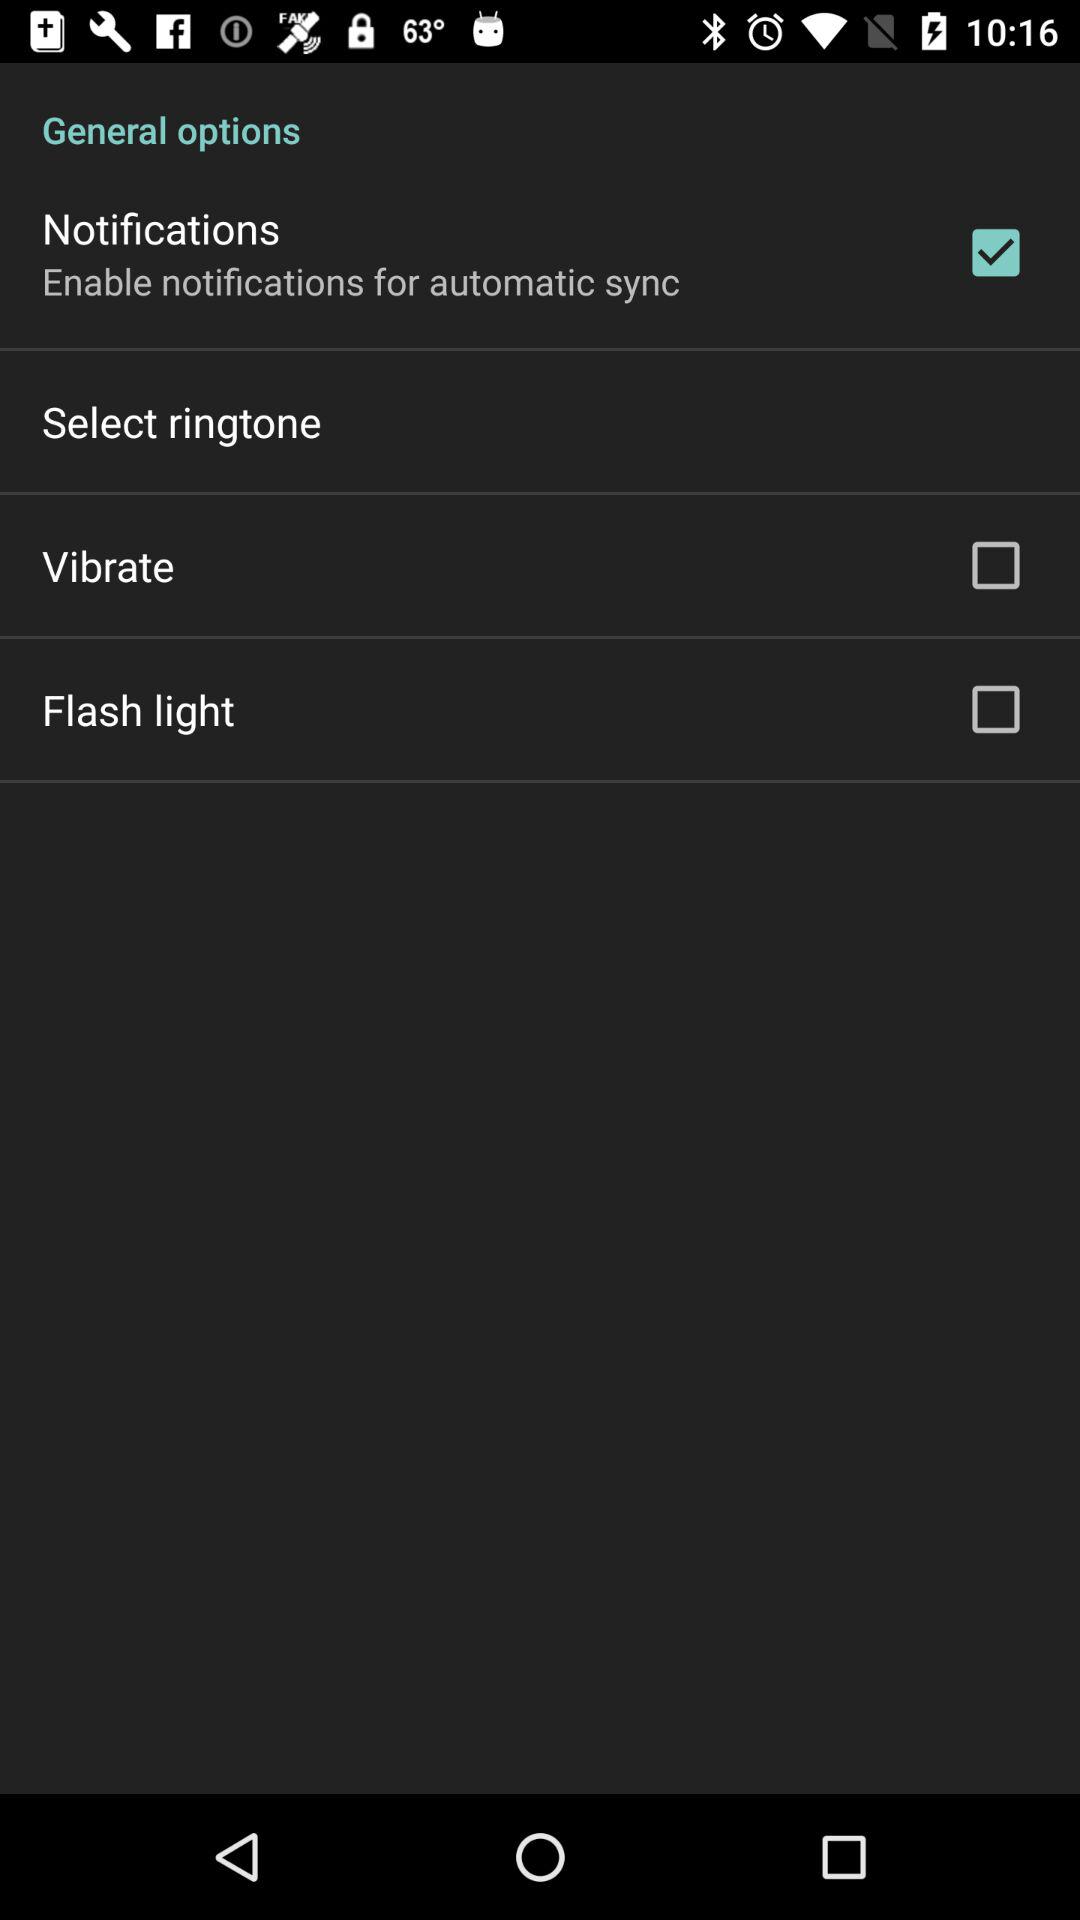  I want to click on swipe to flash light item, so click(138, 710).